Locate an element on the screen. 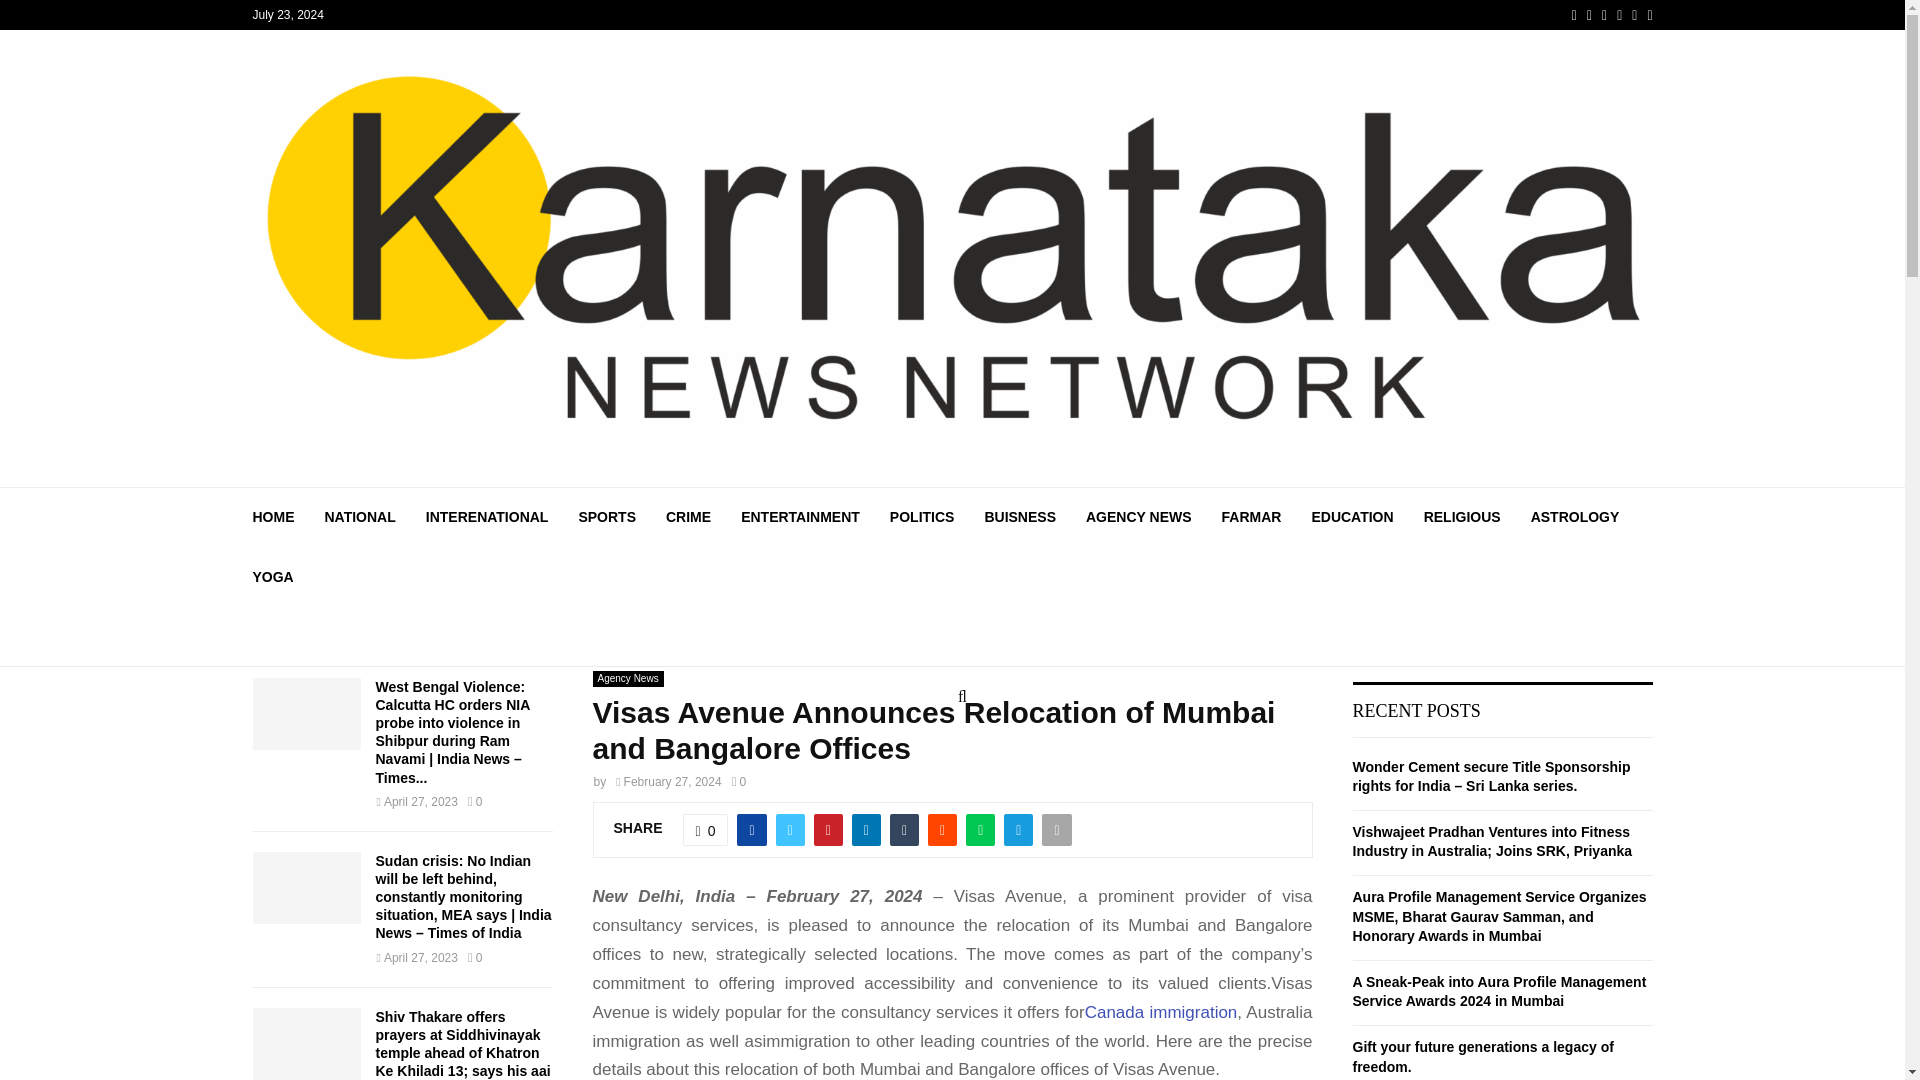 Image resolution: width=1920 pixels, height=1080 pixels. POLITICS is located at coordinates (922, 516).